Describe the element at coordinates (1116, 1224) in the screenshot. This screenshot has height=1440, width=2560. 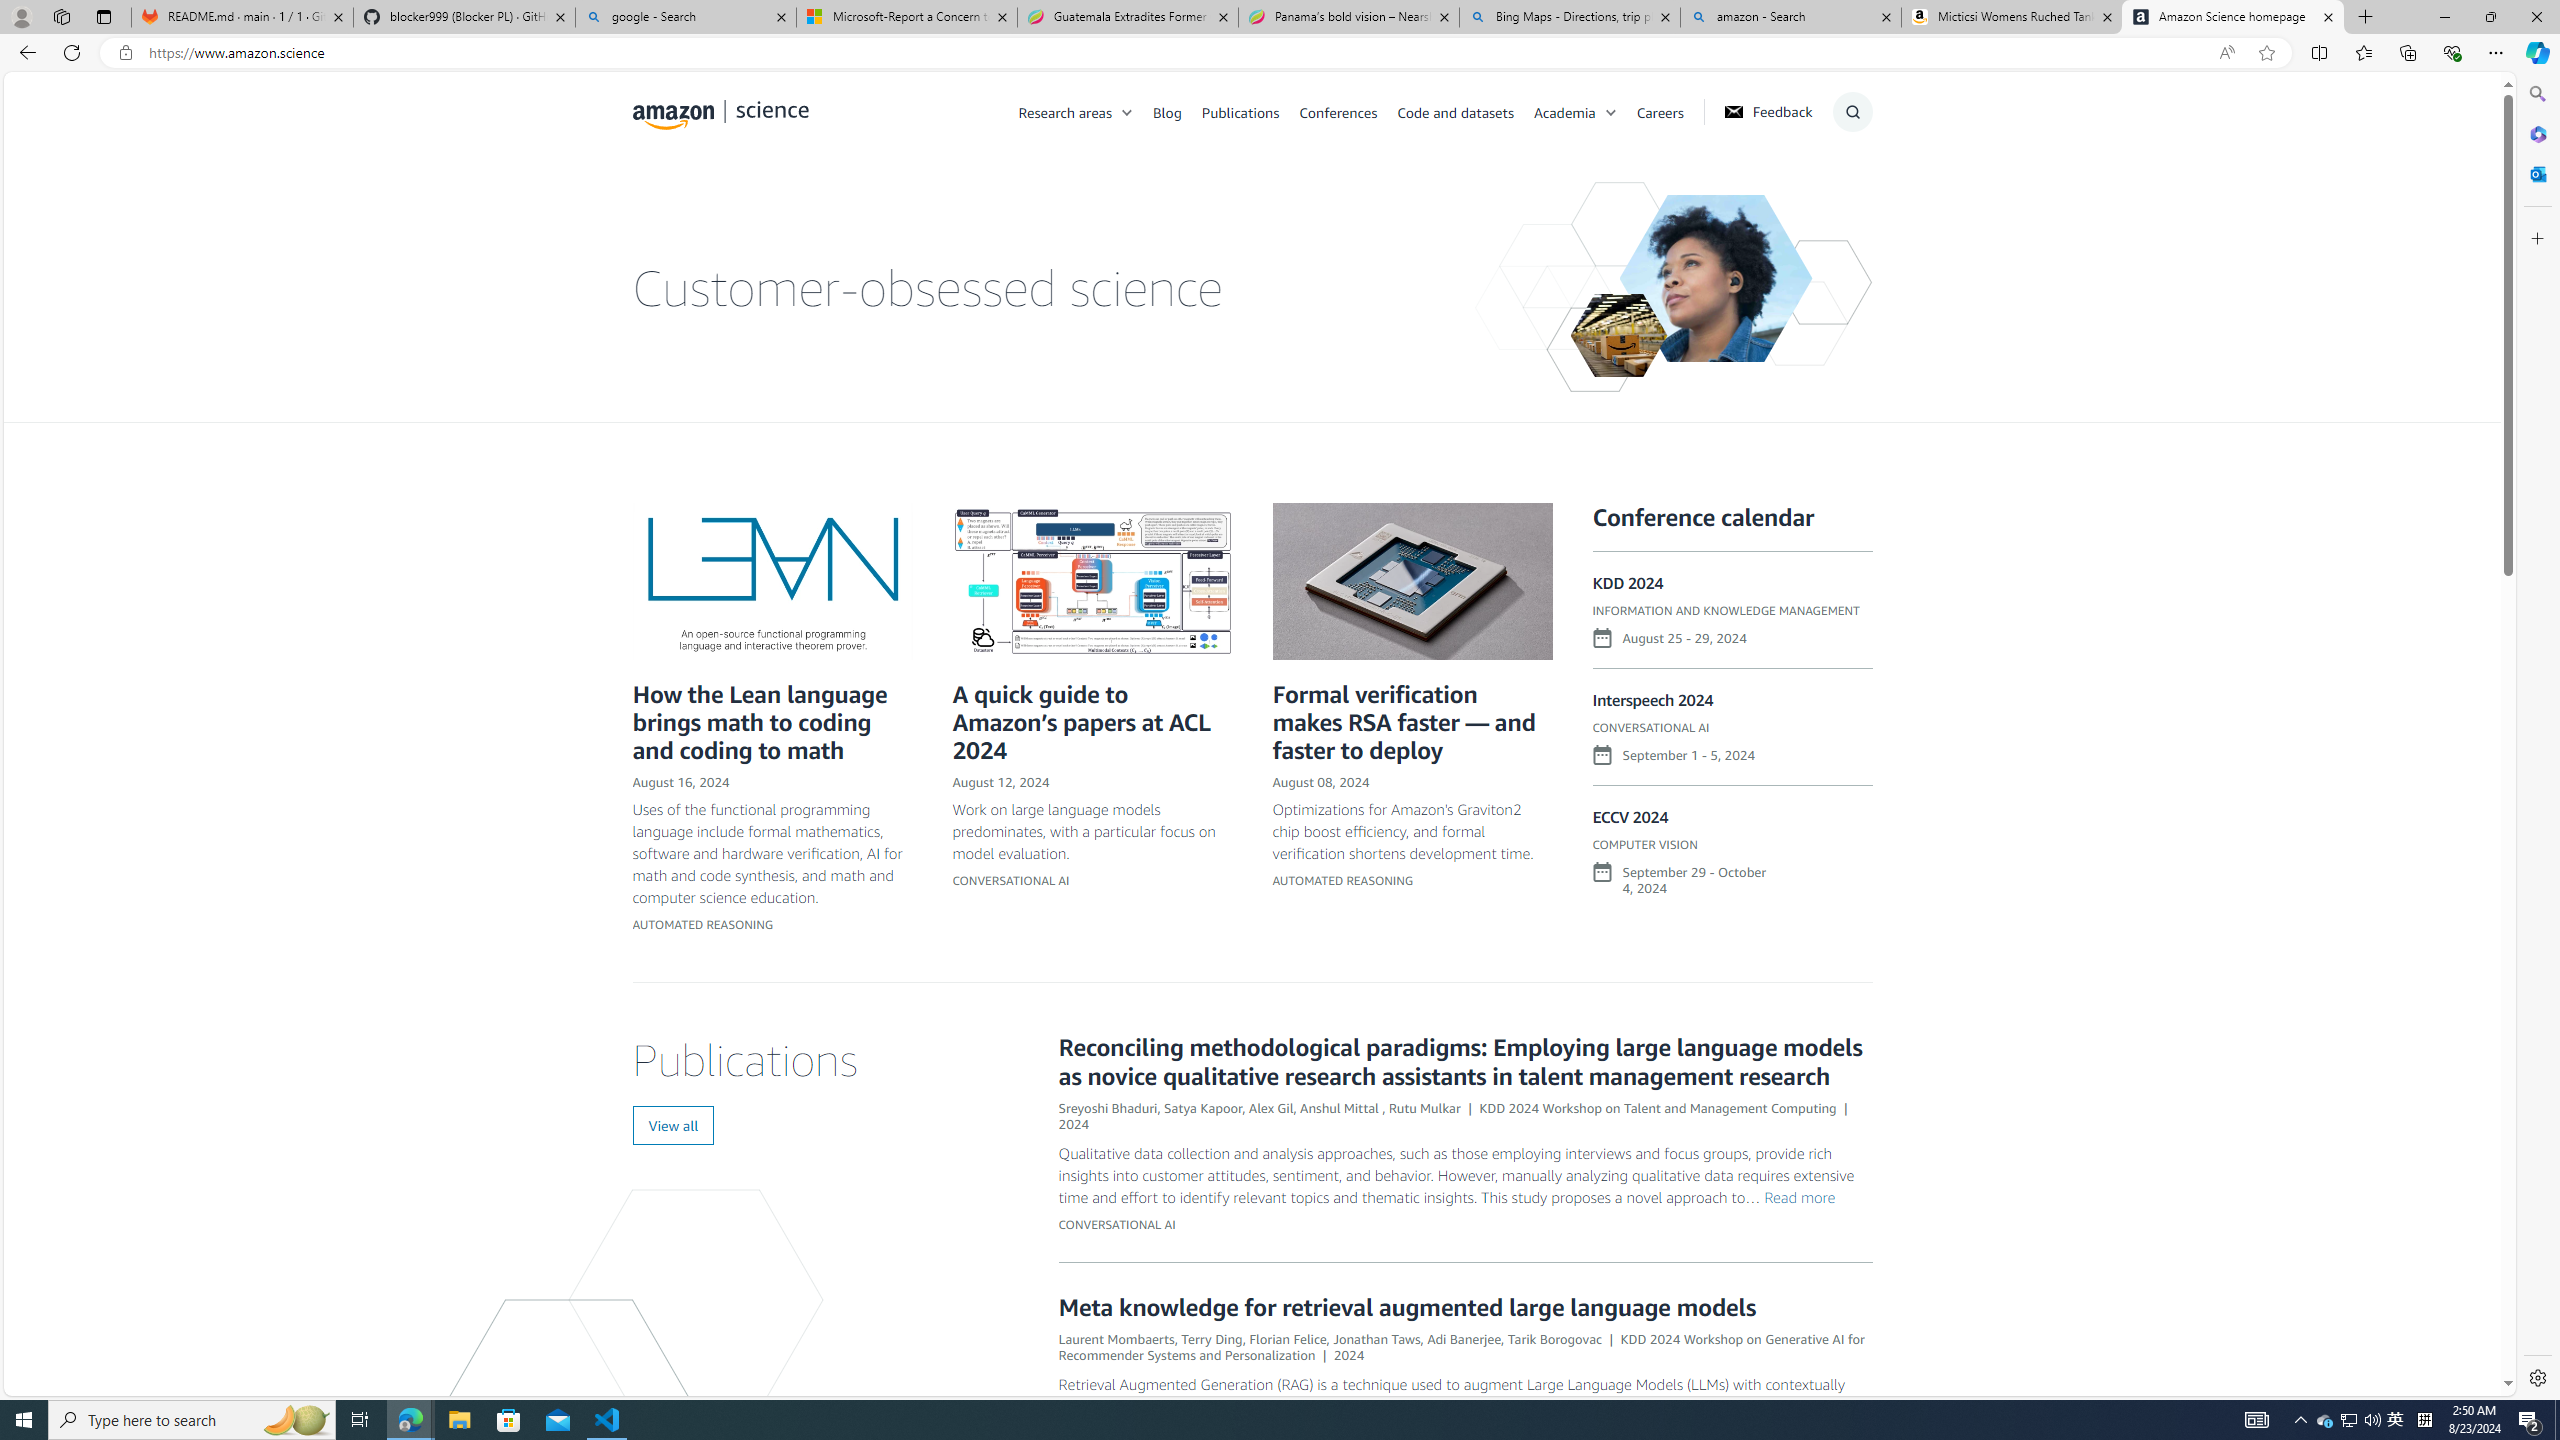
I see `CONVERSATIONAL AI` at that location.